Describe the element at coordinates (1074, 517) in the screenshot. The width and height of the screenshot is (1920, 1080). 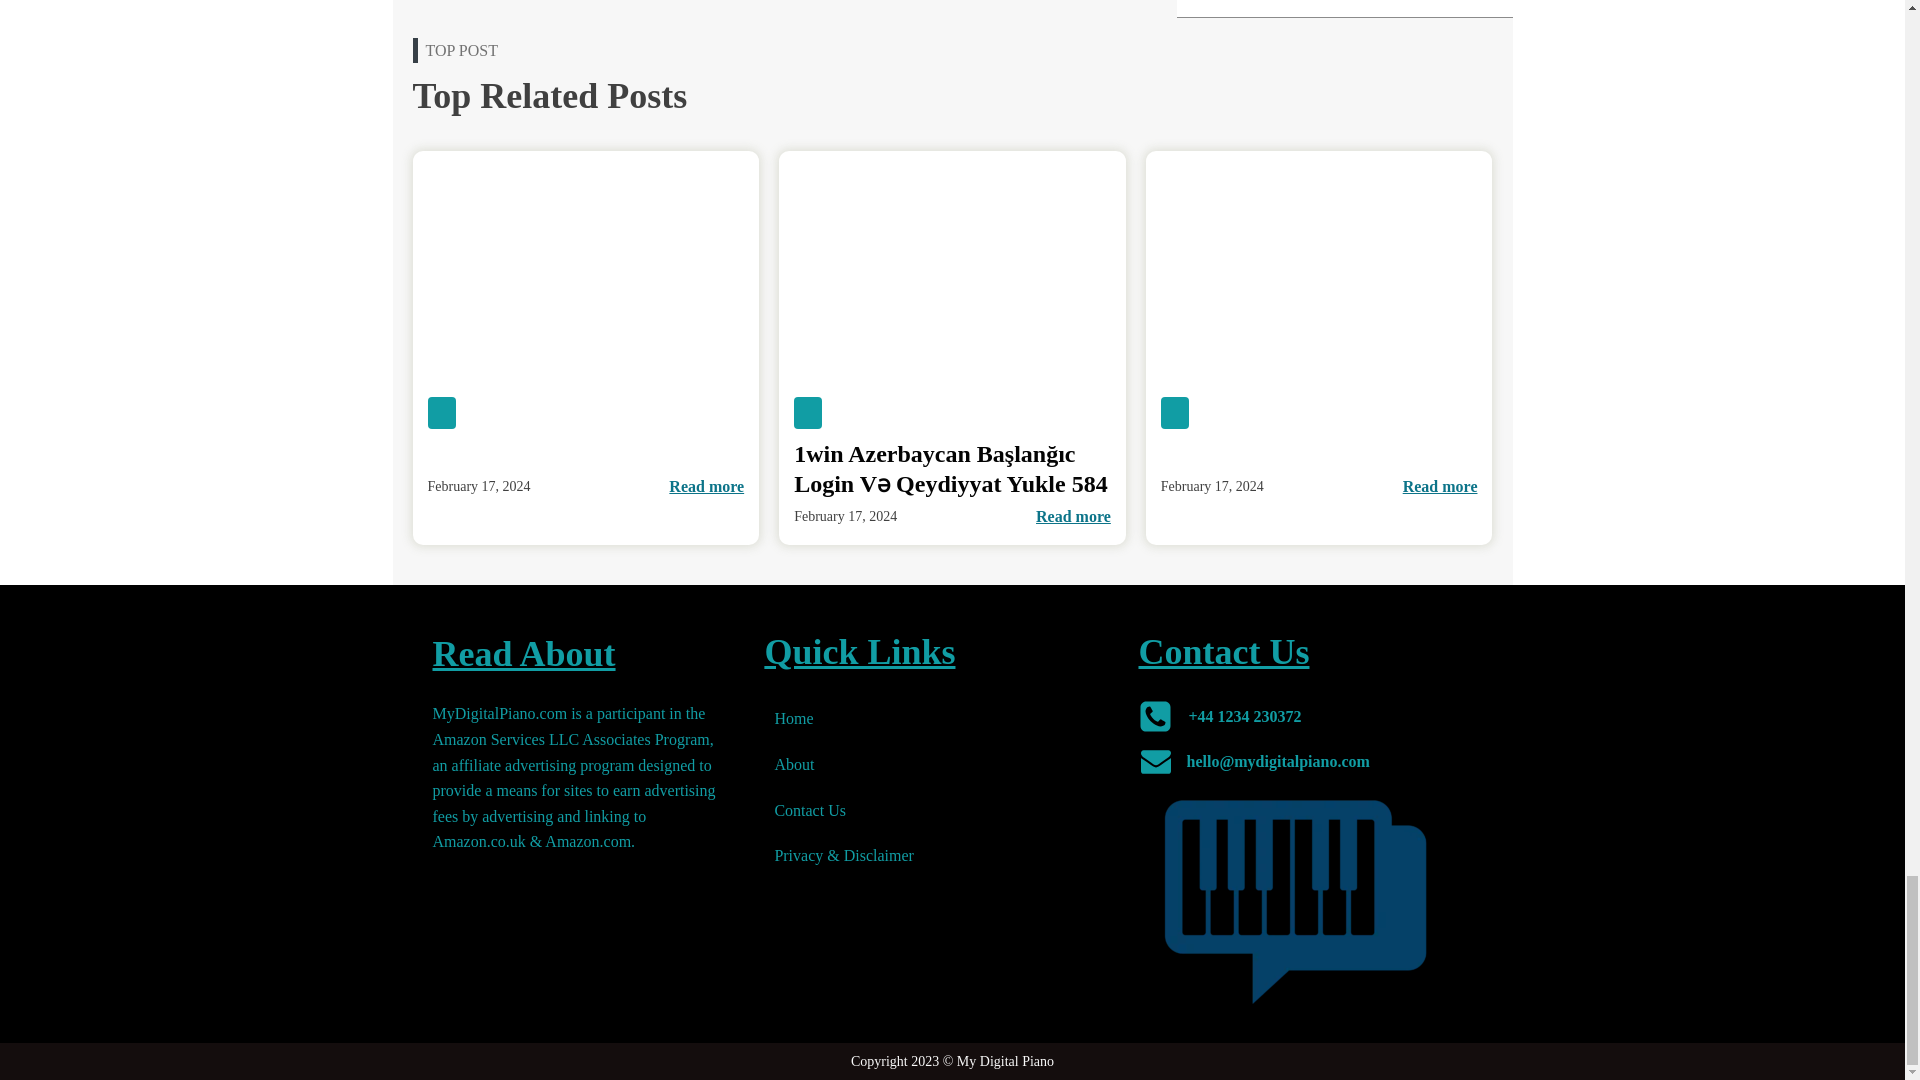
I see `Read more` at that location.